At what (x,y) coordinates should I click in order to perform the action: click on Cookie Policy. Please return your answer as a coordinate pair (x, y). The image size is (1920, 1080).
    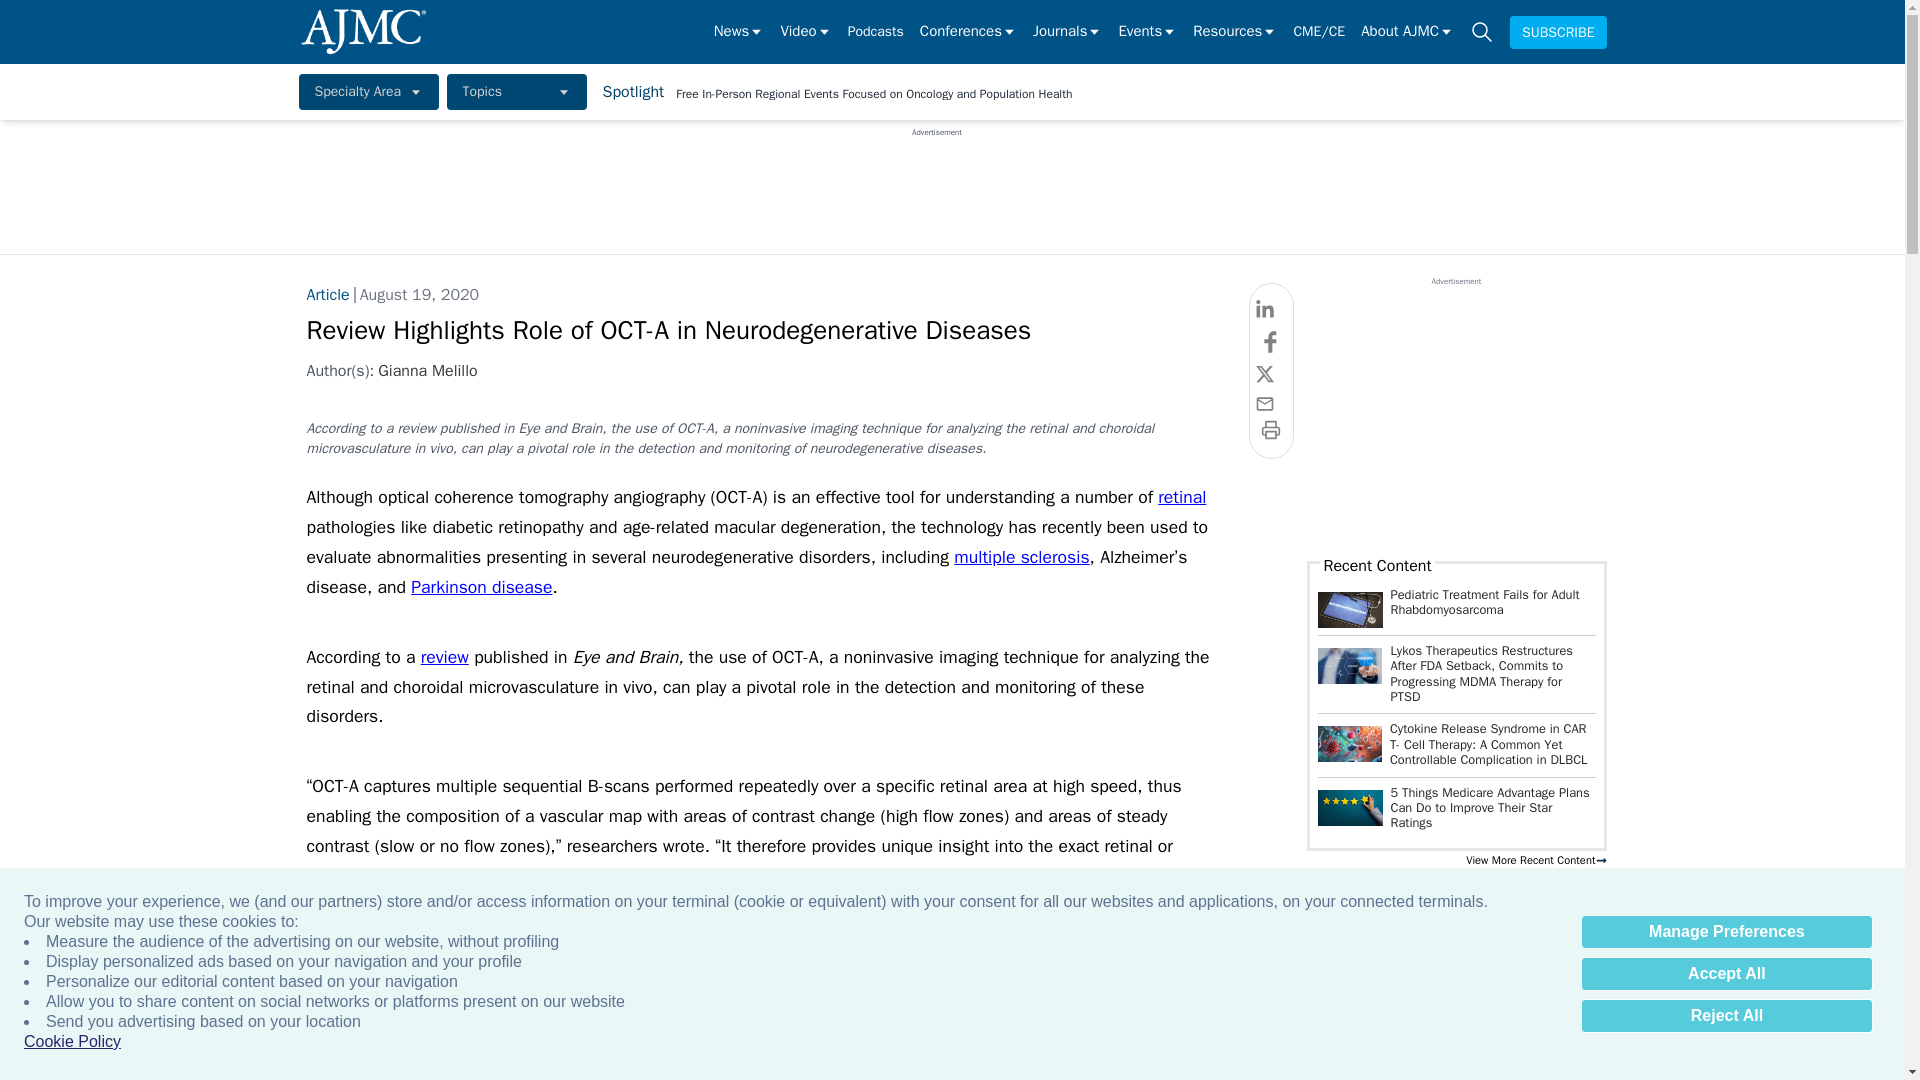
    Looking at the image, I should click on (72, 1042).